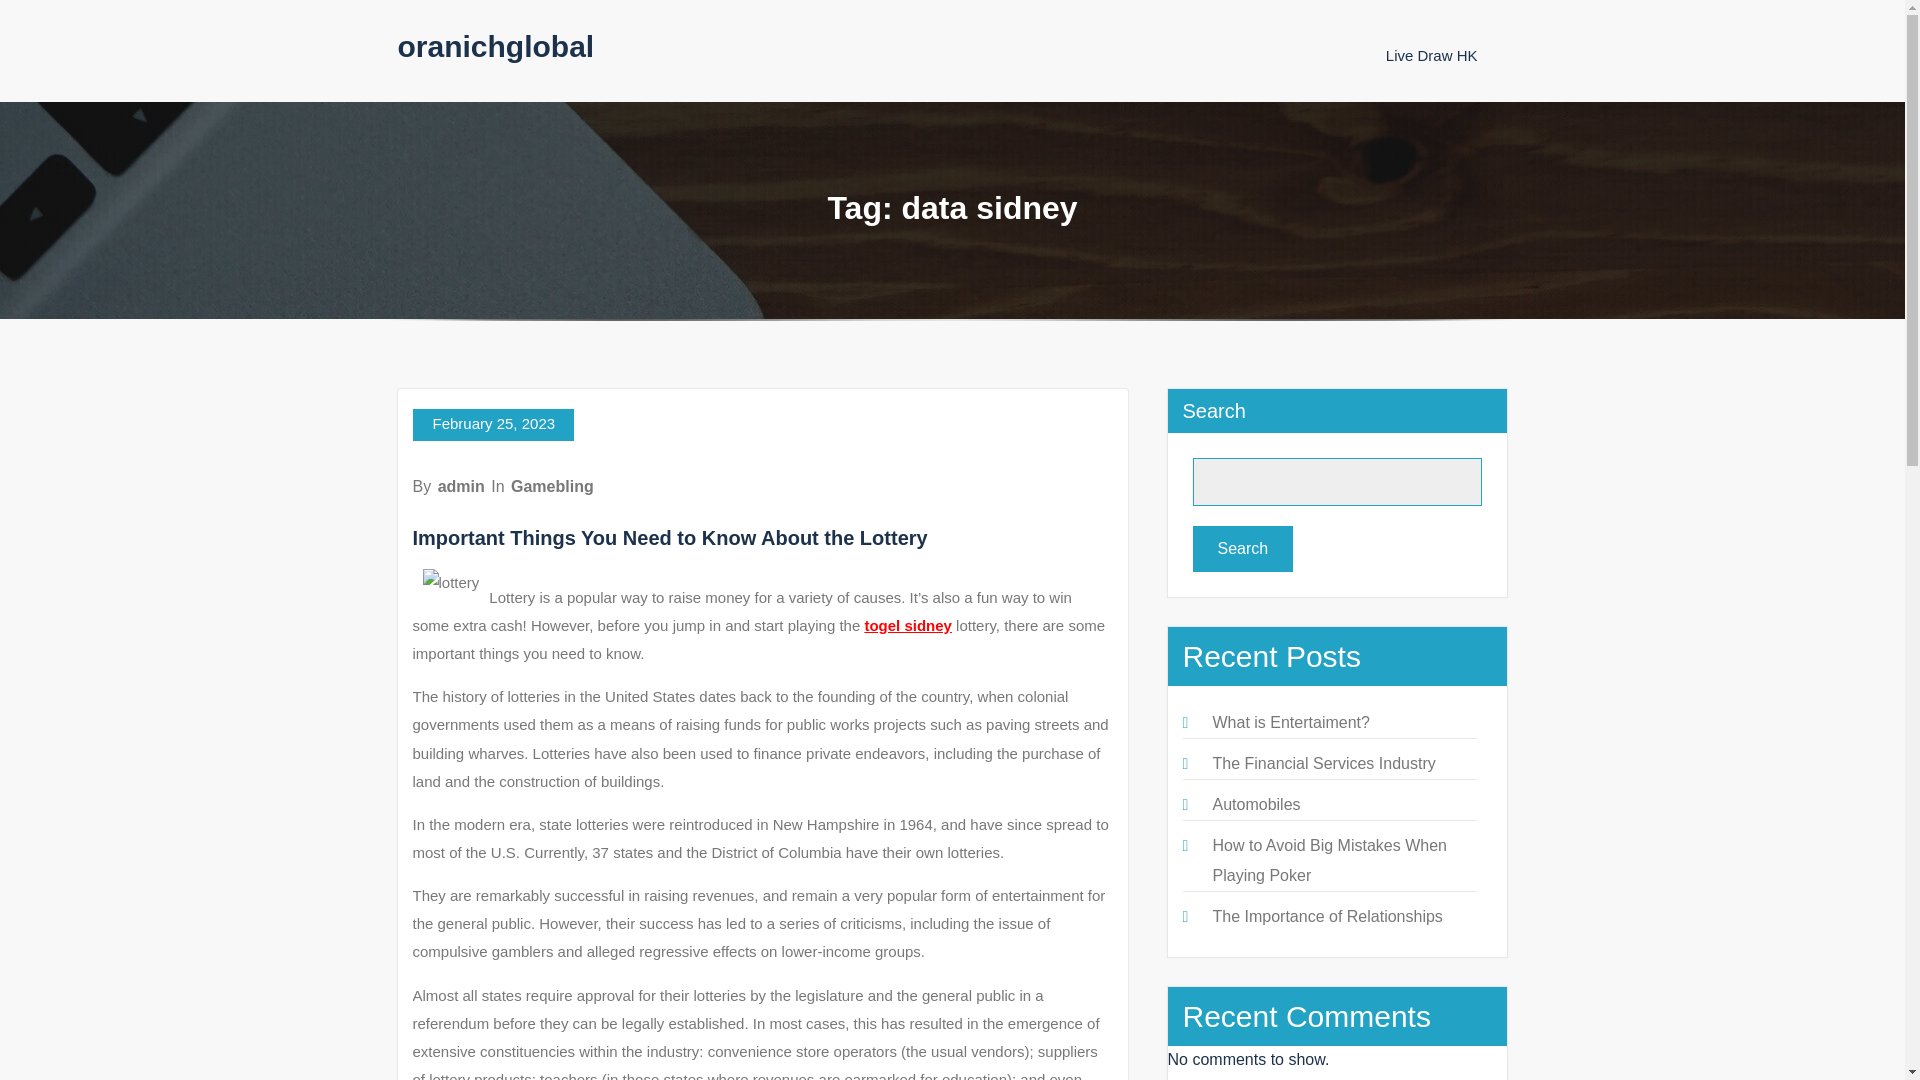  Describe the element at coordinates (670, 538) in the screenshot. I see `Important Things You Need to Know About the Lottery` at that location.